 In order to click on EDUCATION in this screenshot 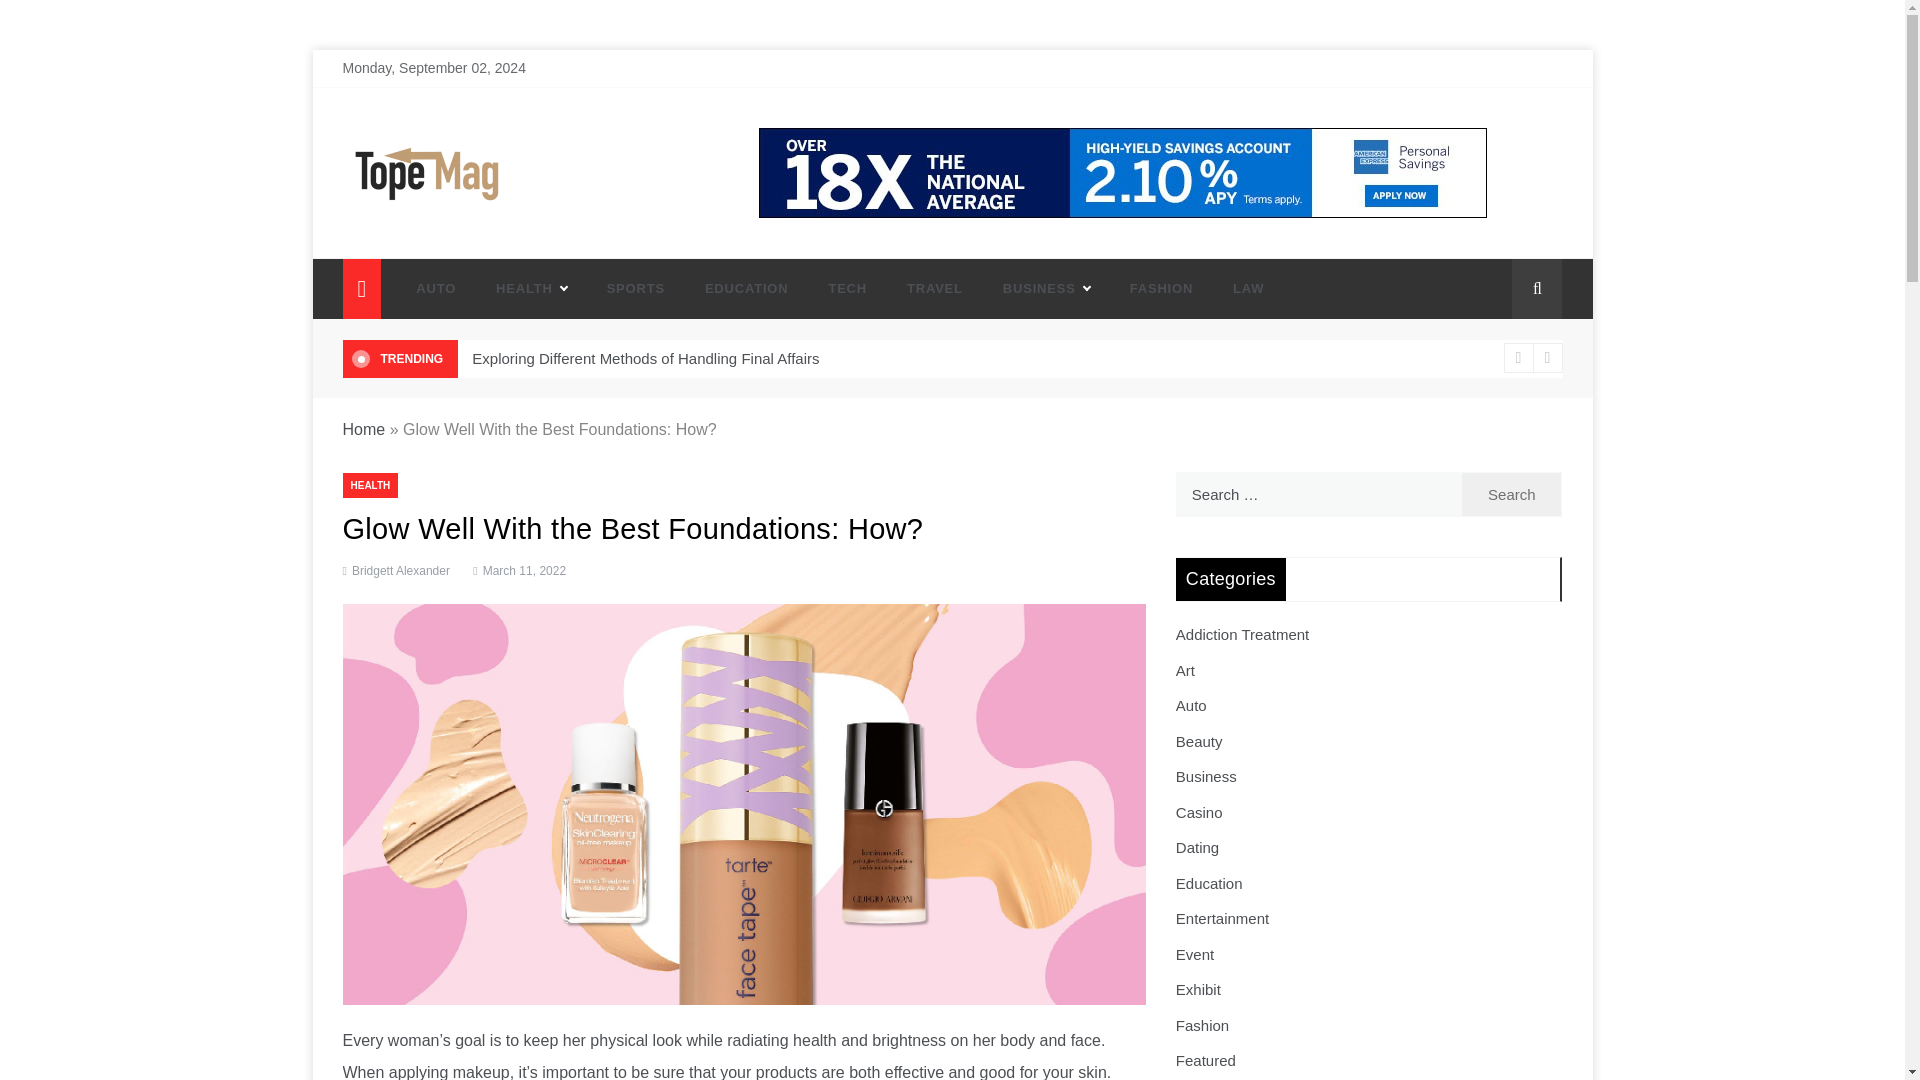, I will do `click(746, 288)`.